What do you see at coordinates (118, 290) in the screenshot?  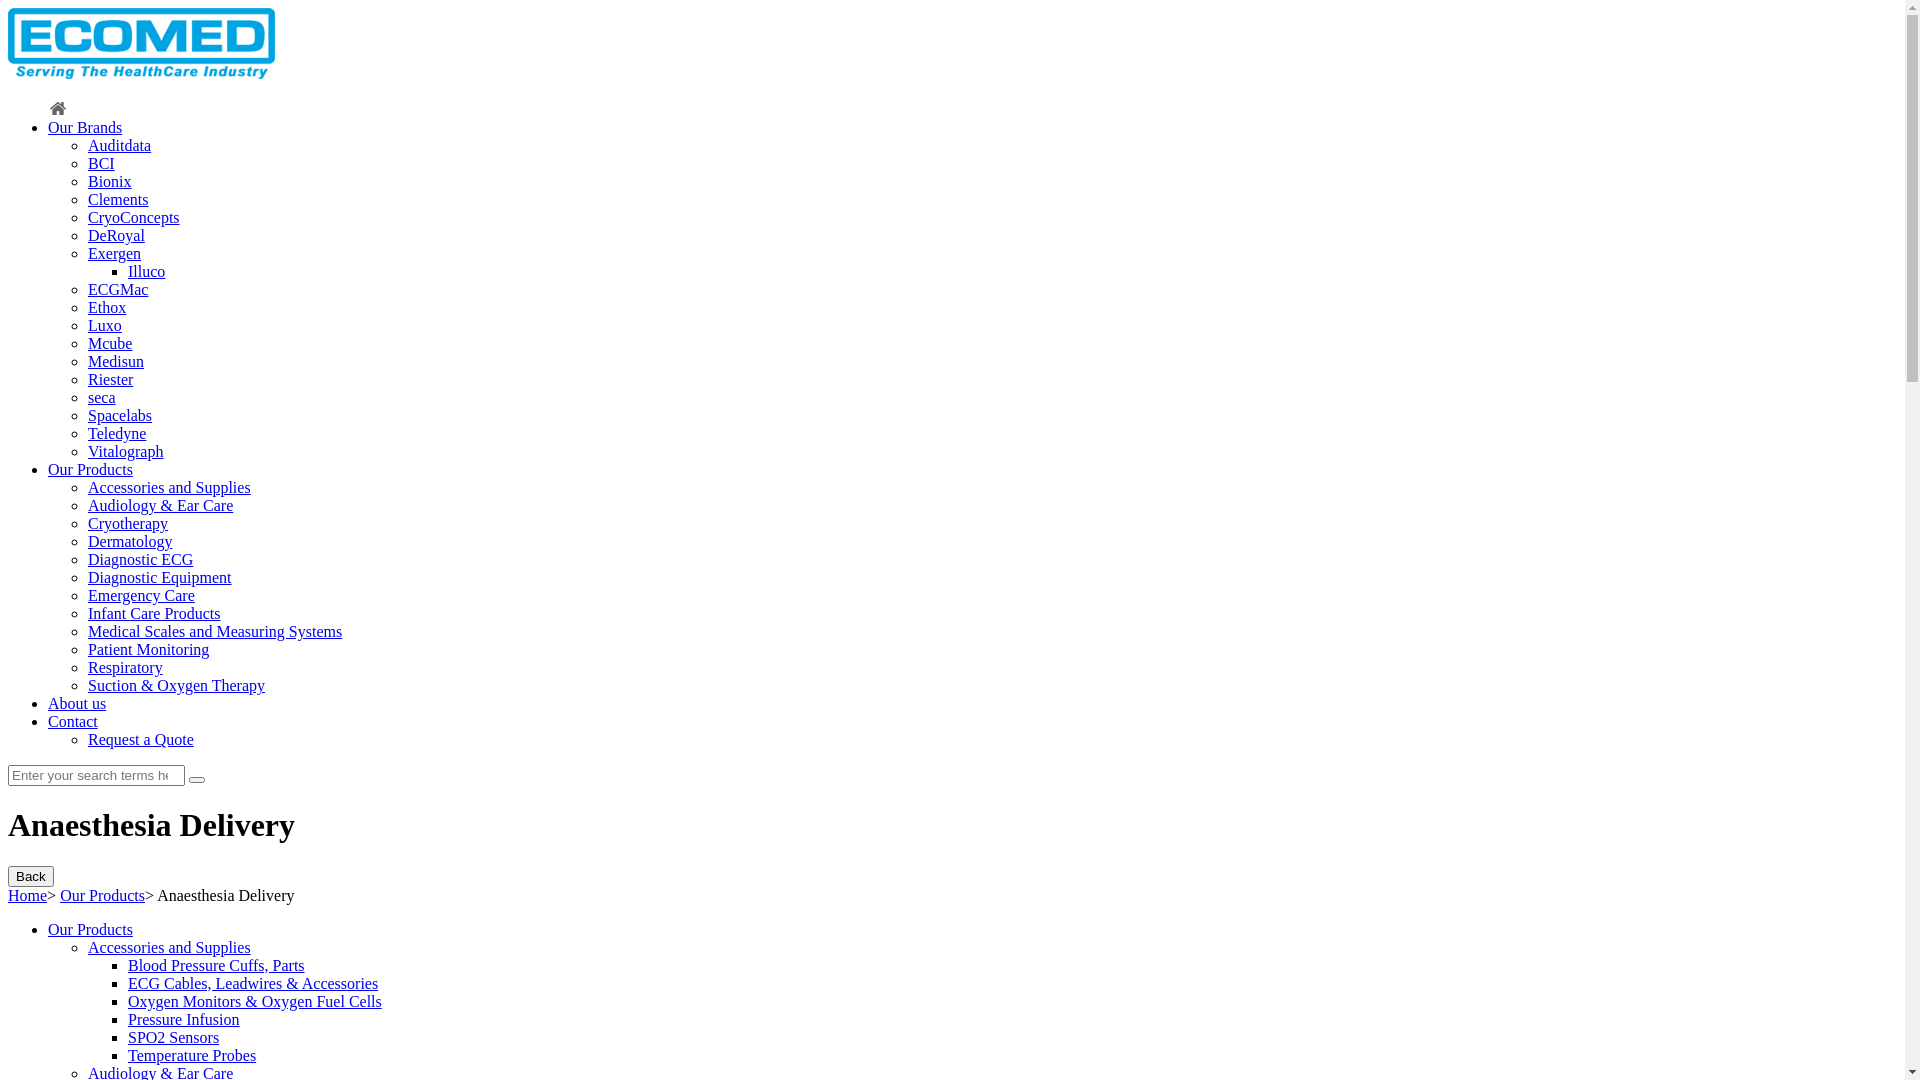 I see `ECGMac` at bounding box center [118, 290].